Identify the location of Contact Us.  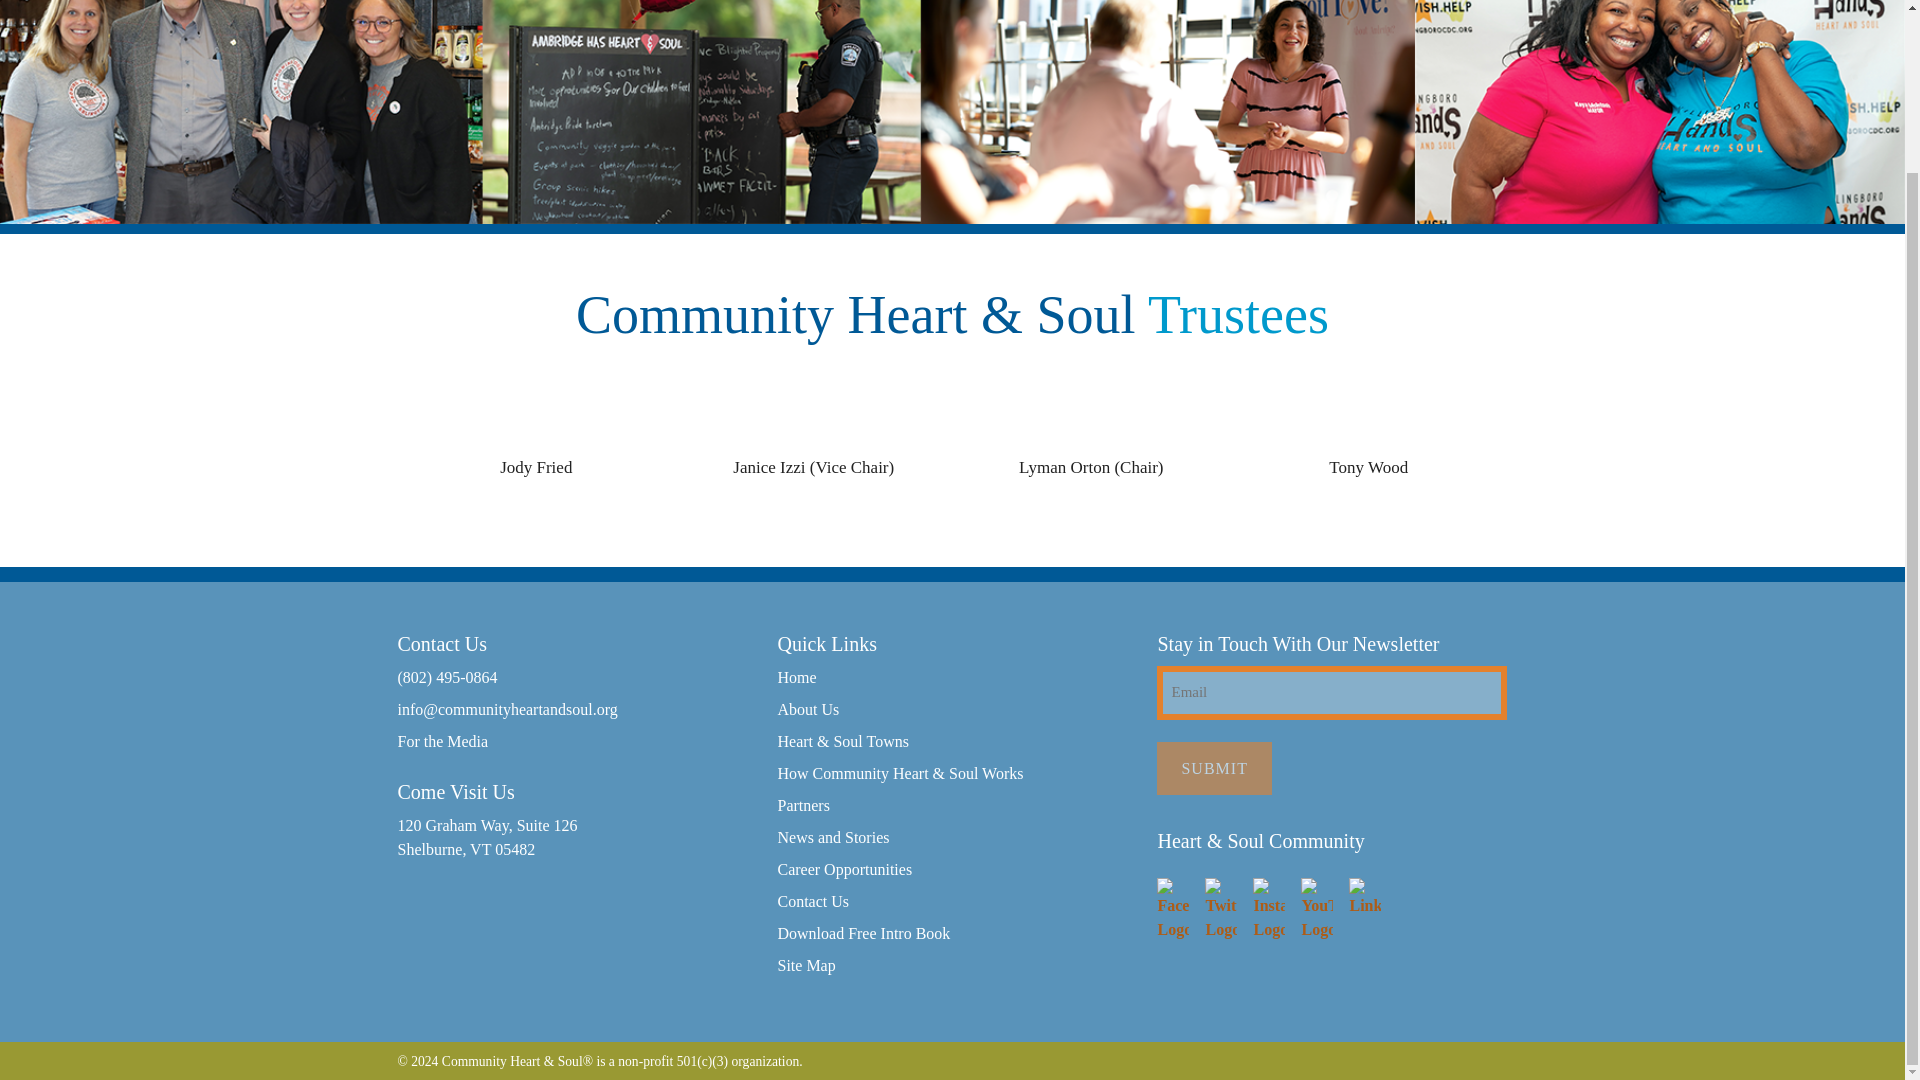
(812, 900).